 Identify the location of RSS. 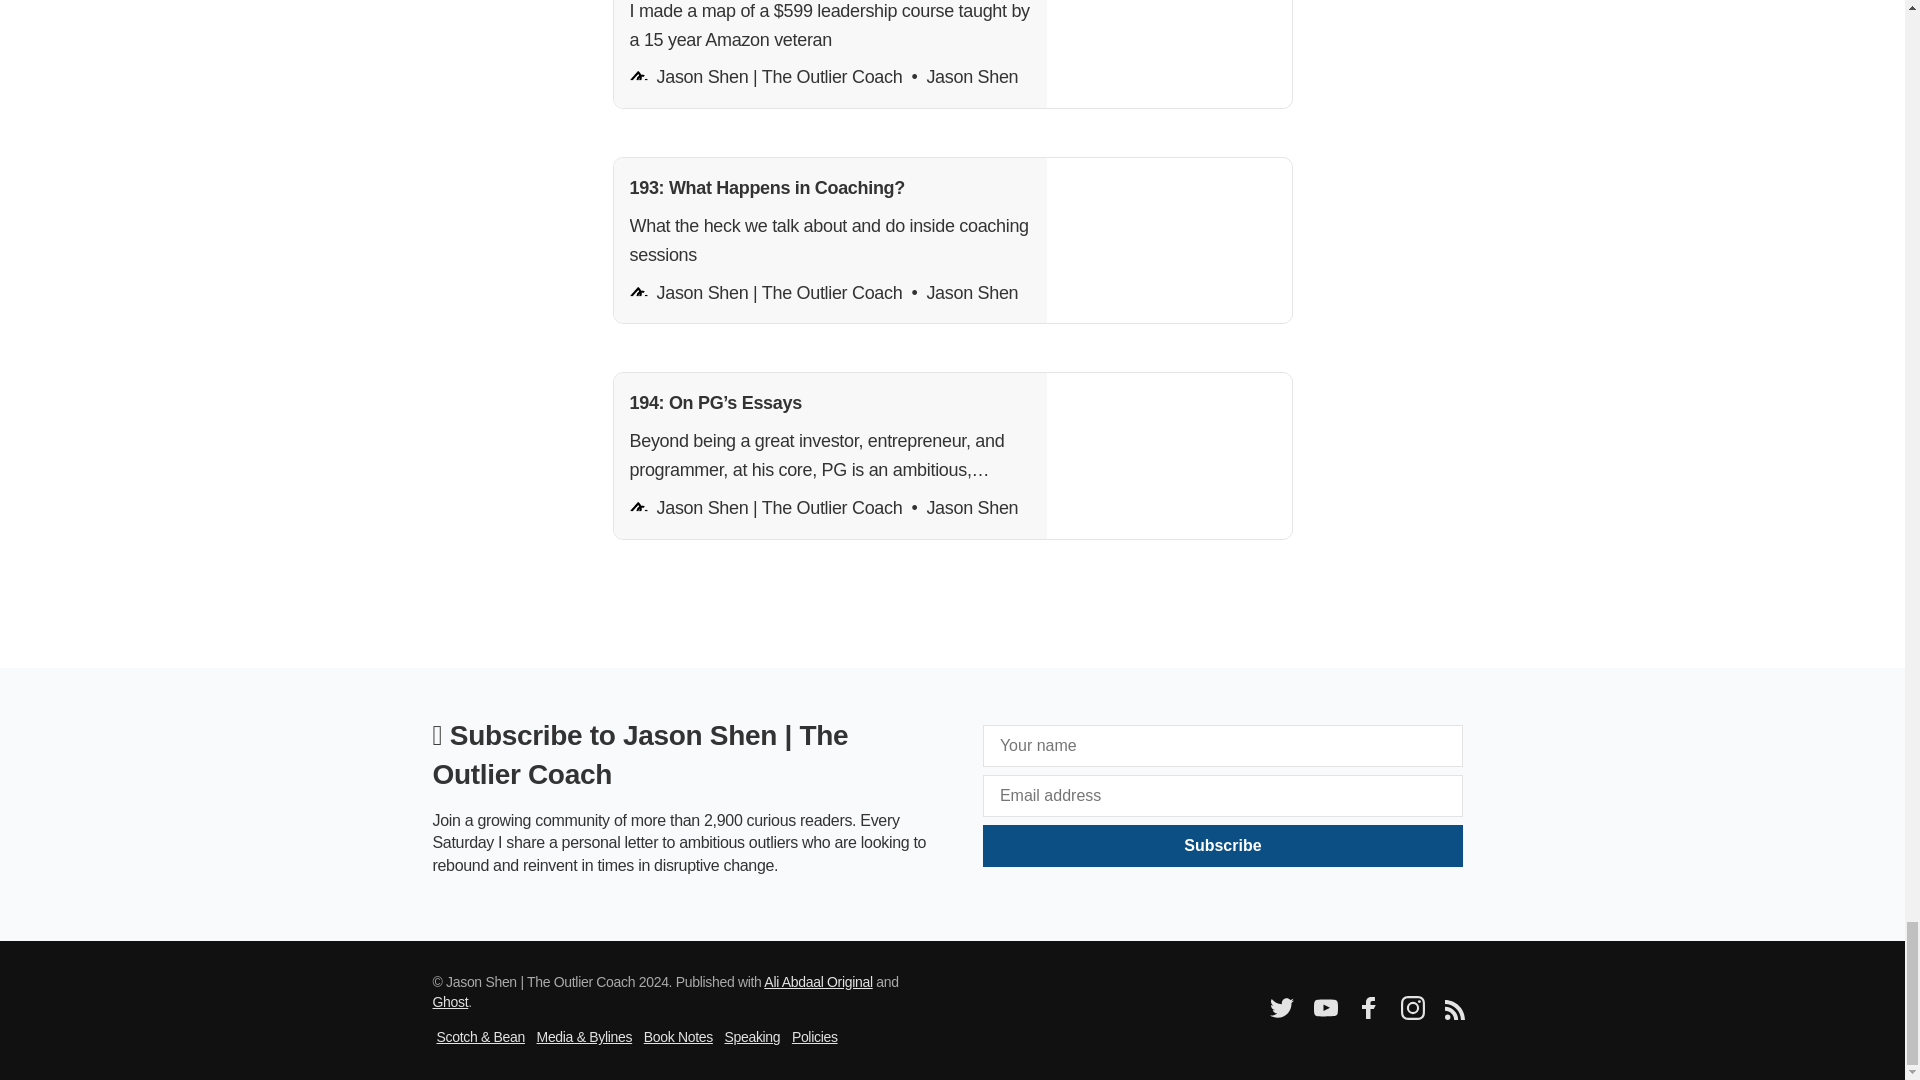
(1453, 1014).